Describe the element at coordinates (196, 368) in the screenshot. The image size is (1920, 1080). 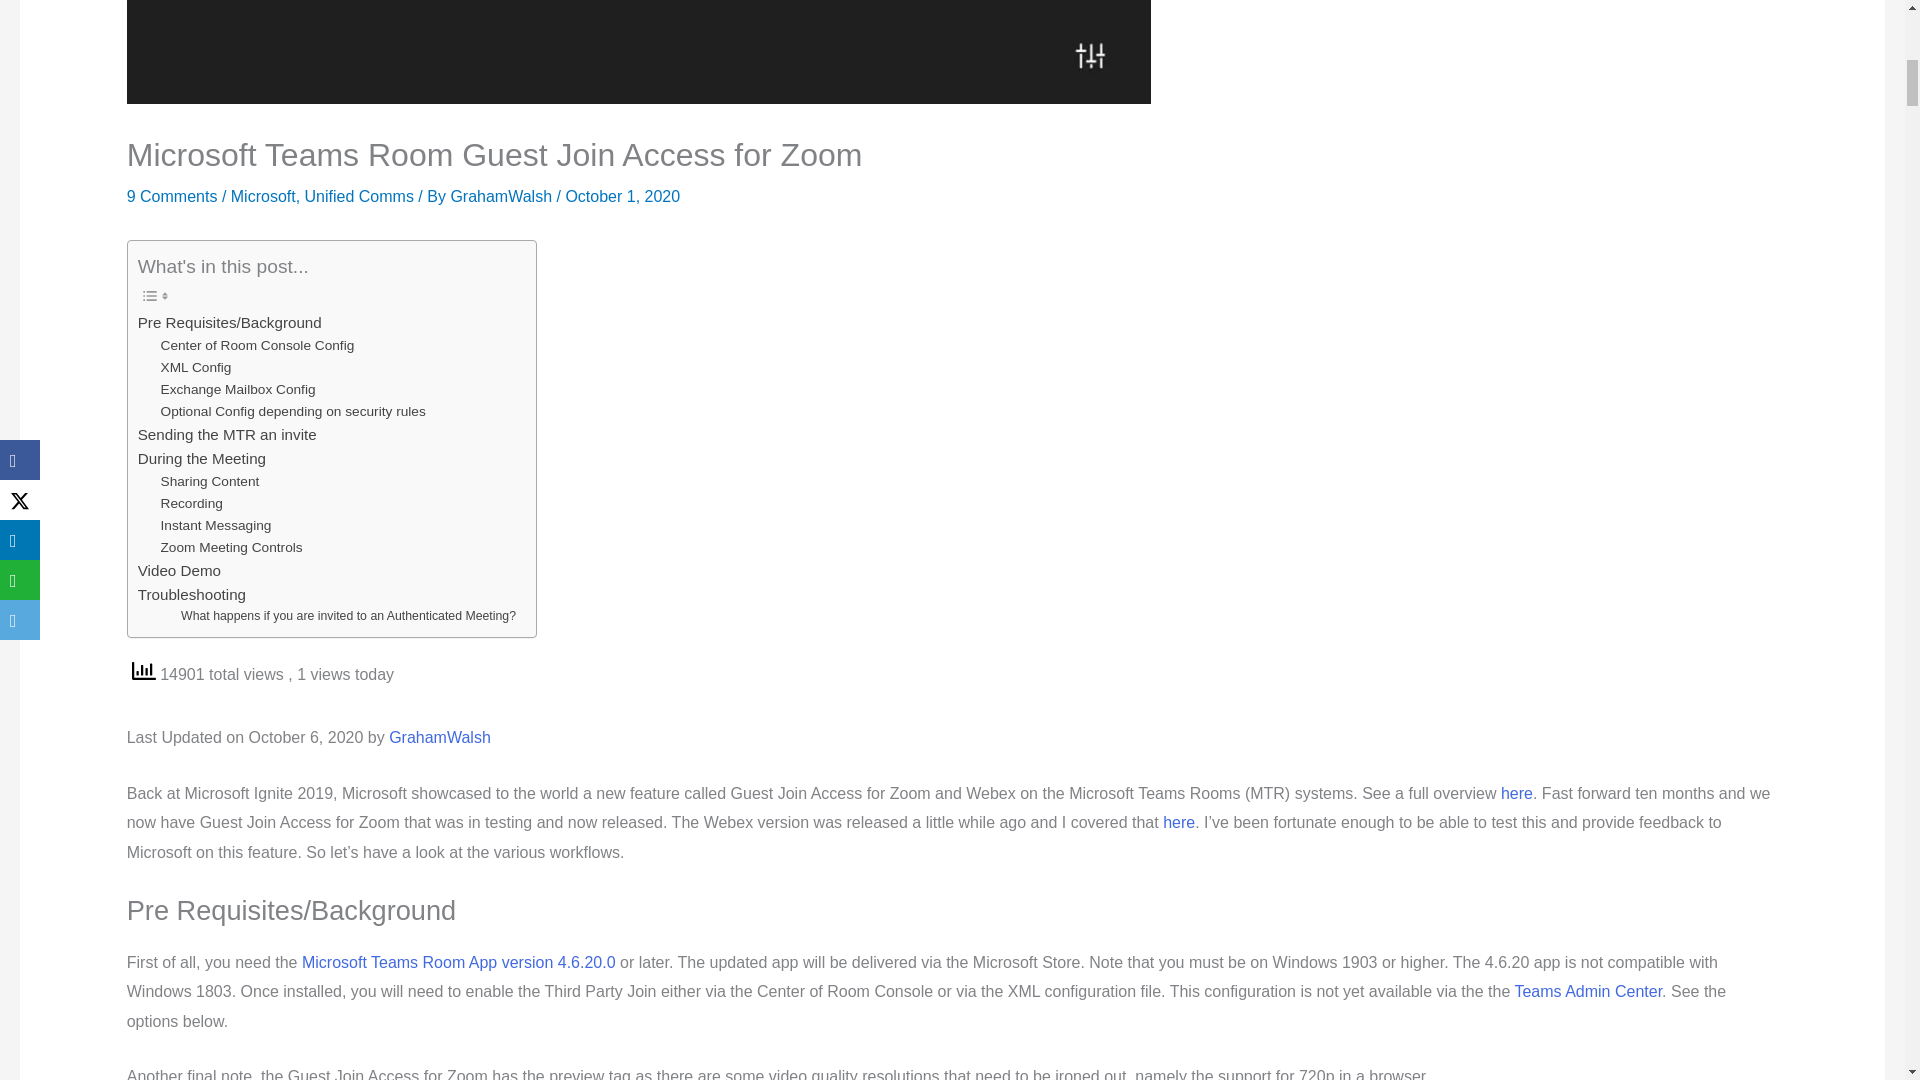
I see `XML Config` at that location.